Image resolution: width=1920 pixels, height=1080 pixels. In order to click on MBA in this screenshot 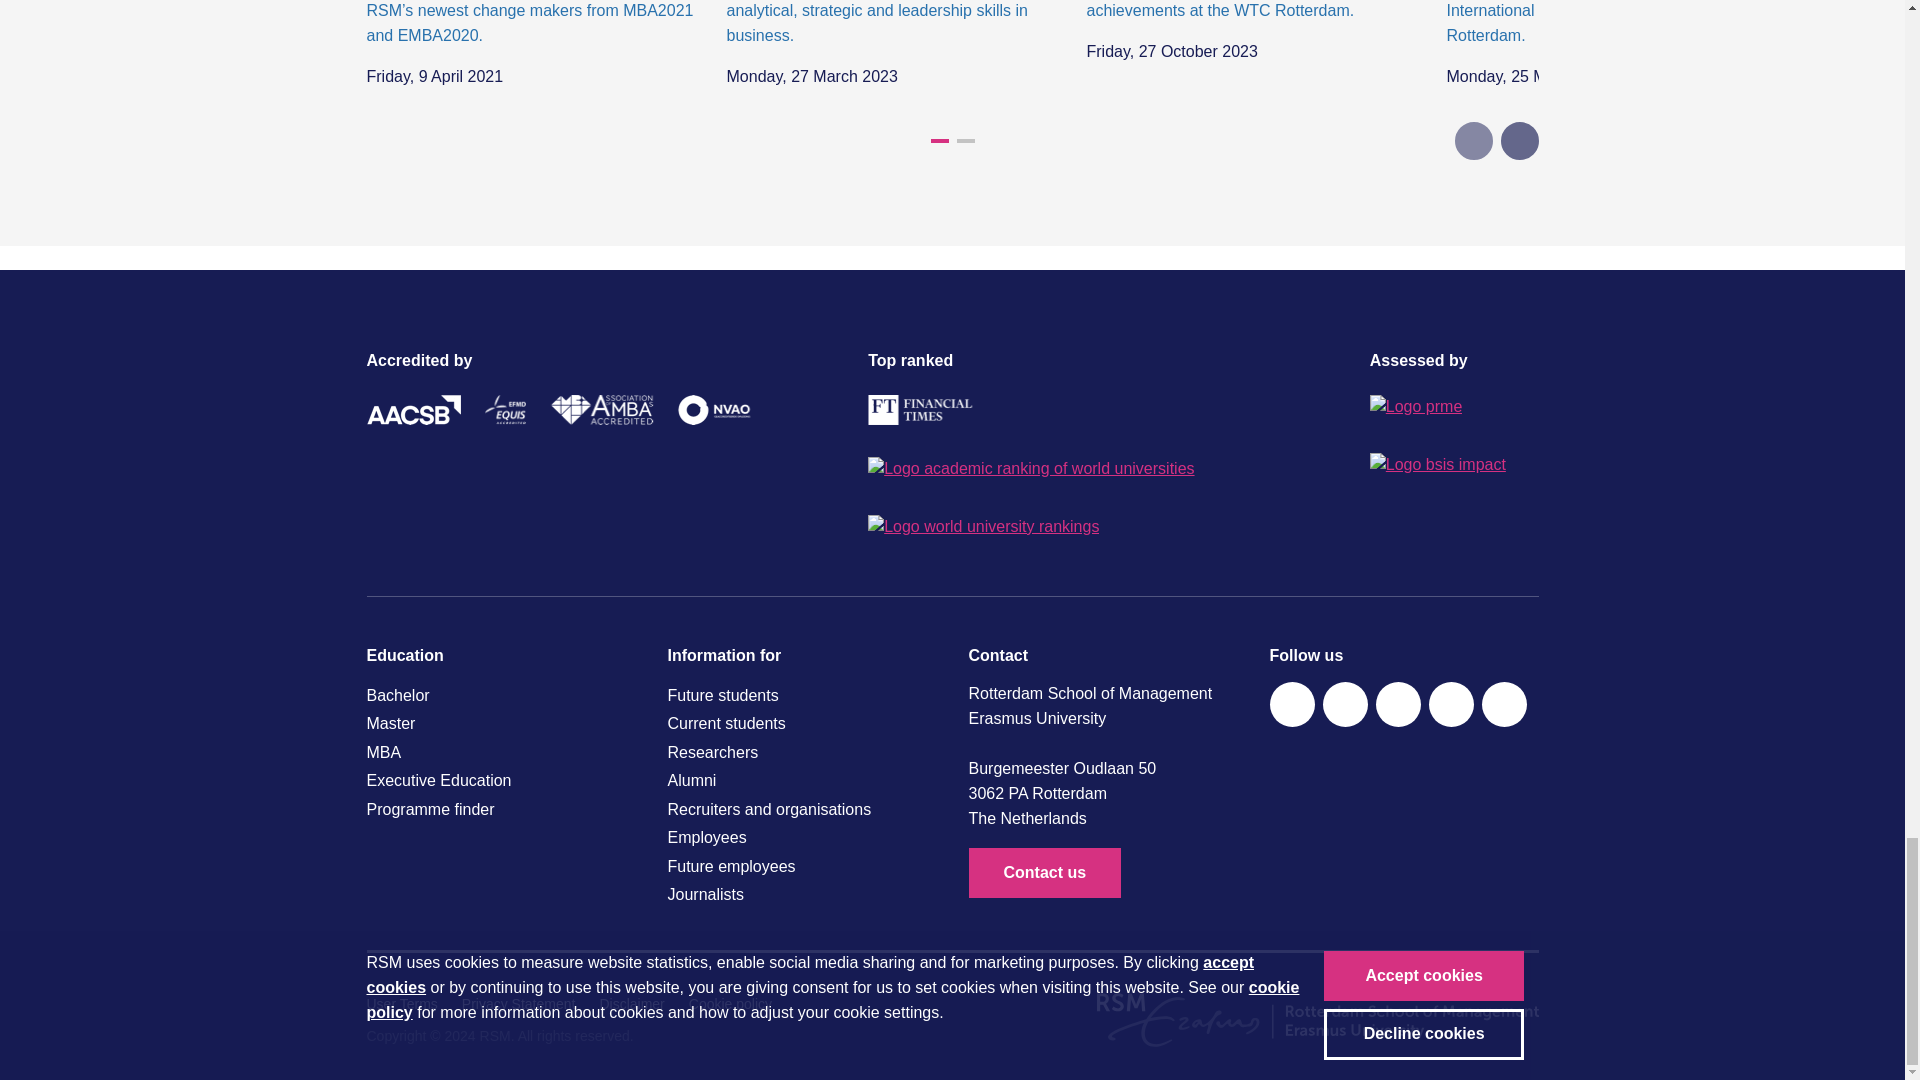, I will do `click(500, 752)`.